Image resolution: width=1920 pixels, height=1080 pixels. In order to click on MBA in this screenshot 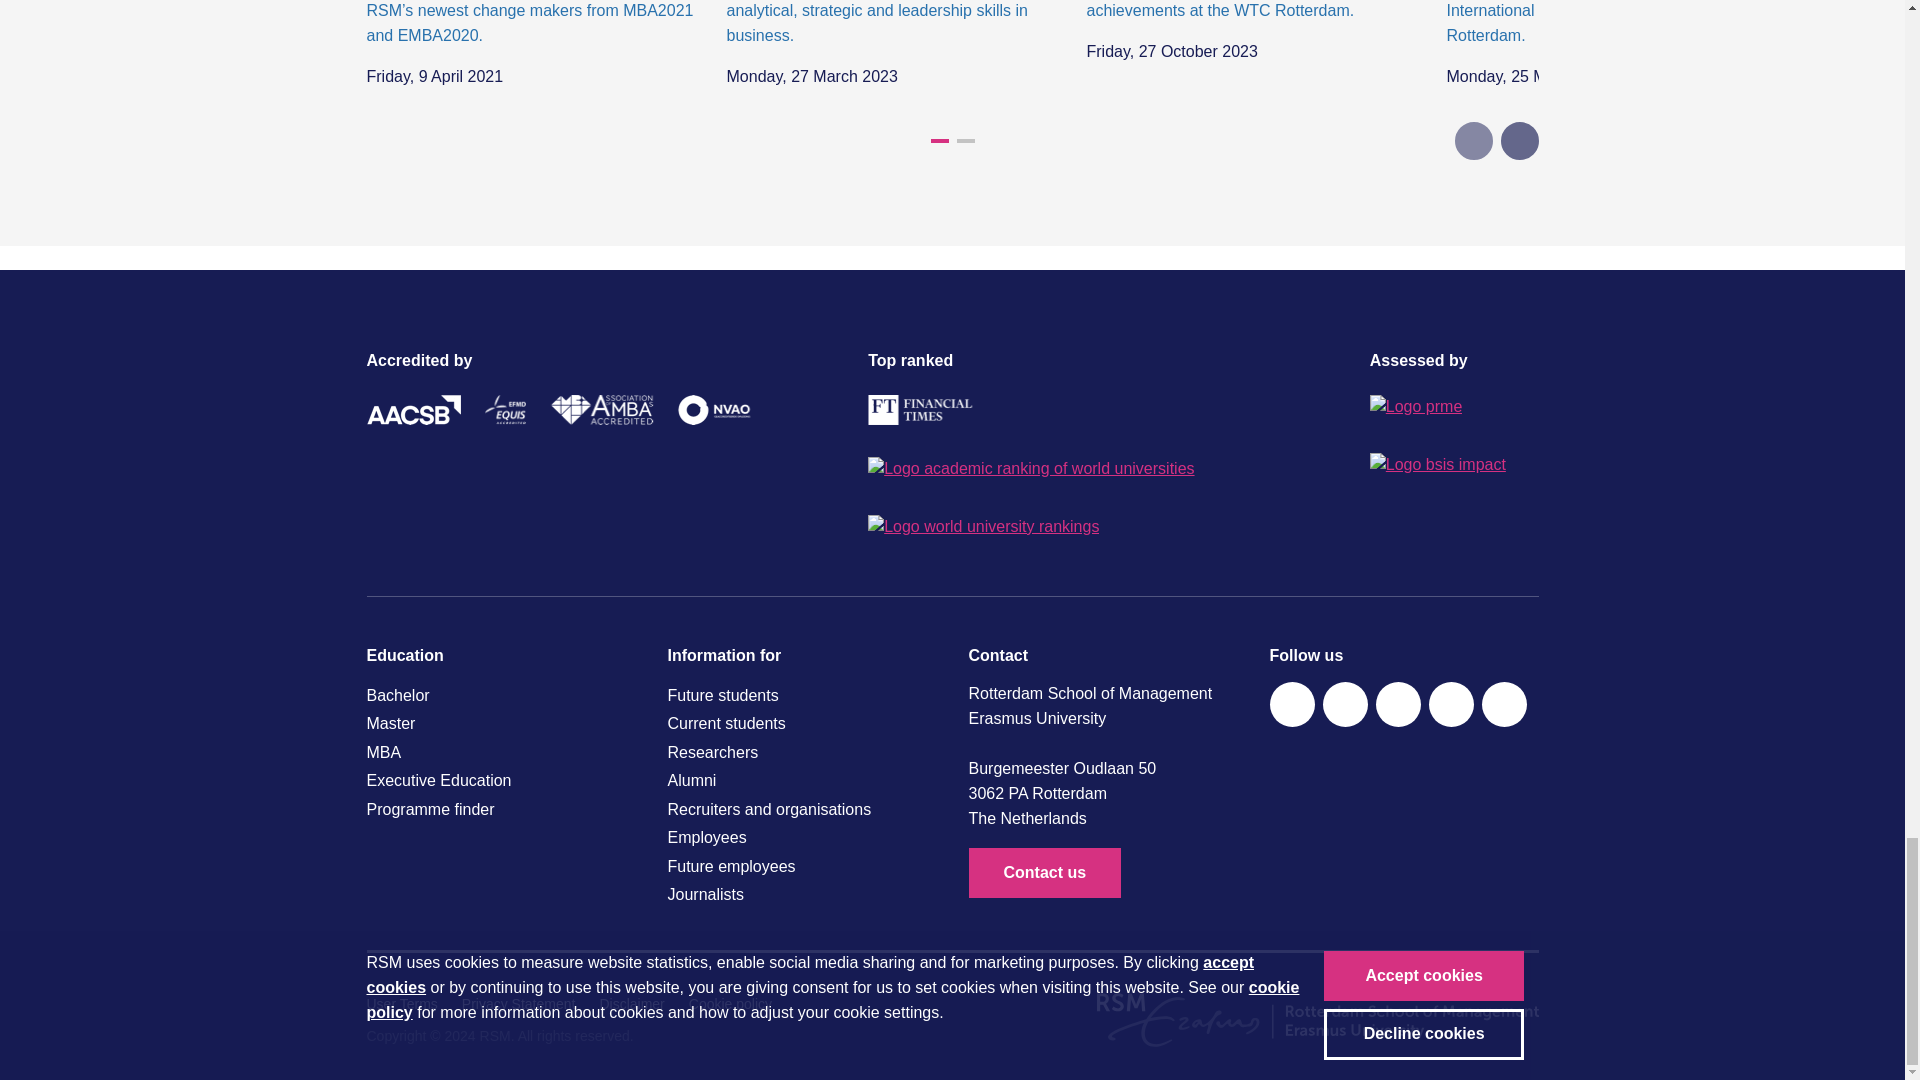, I will do `click(500, 752)`.